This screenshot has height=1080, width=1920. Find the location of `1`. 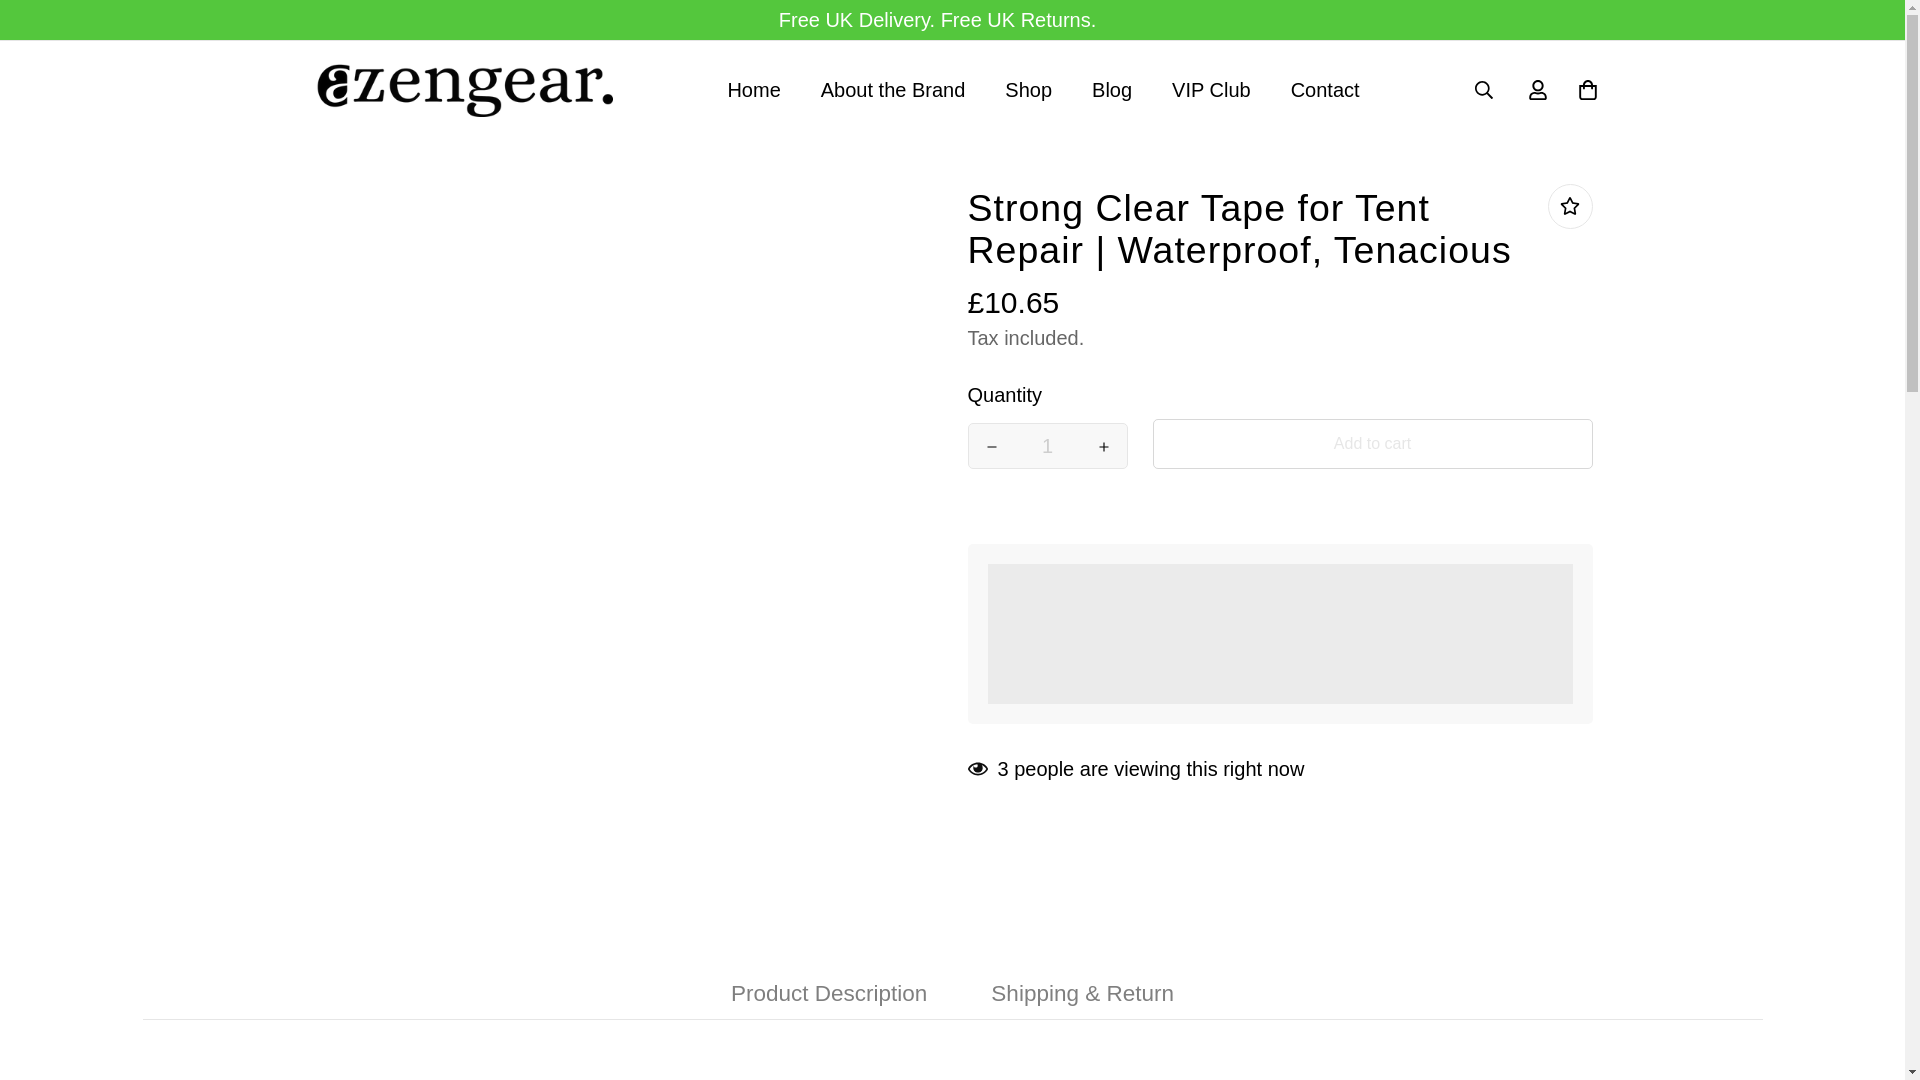

1 is located at coordinates (1042, 90).